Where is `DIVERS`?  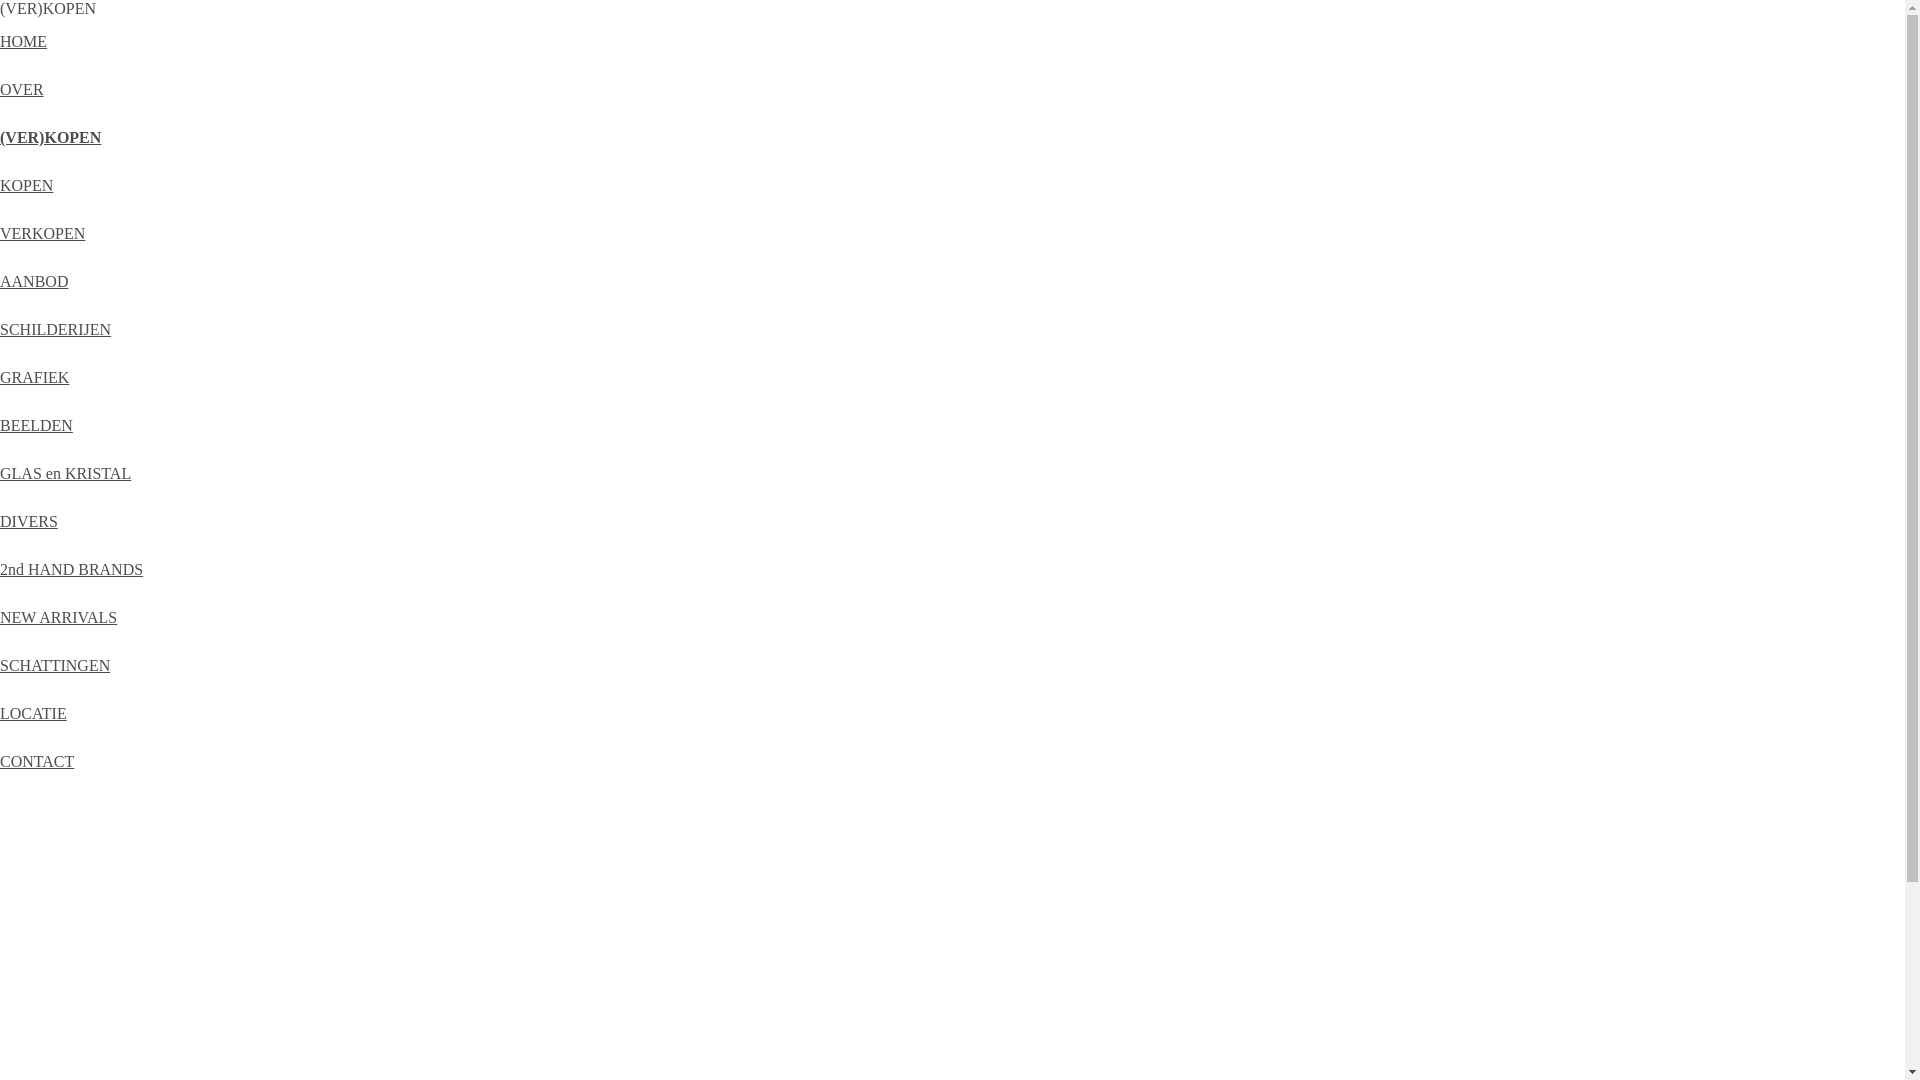 DIVERS is located at coordinates (29, 522).